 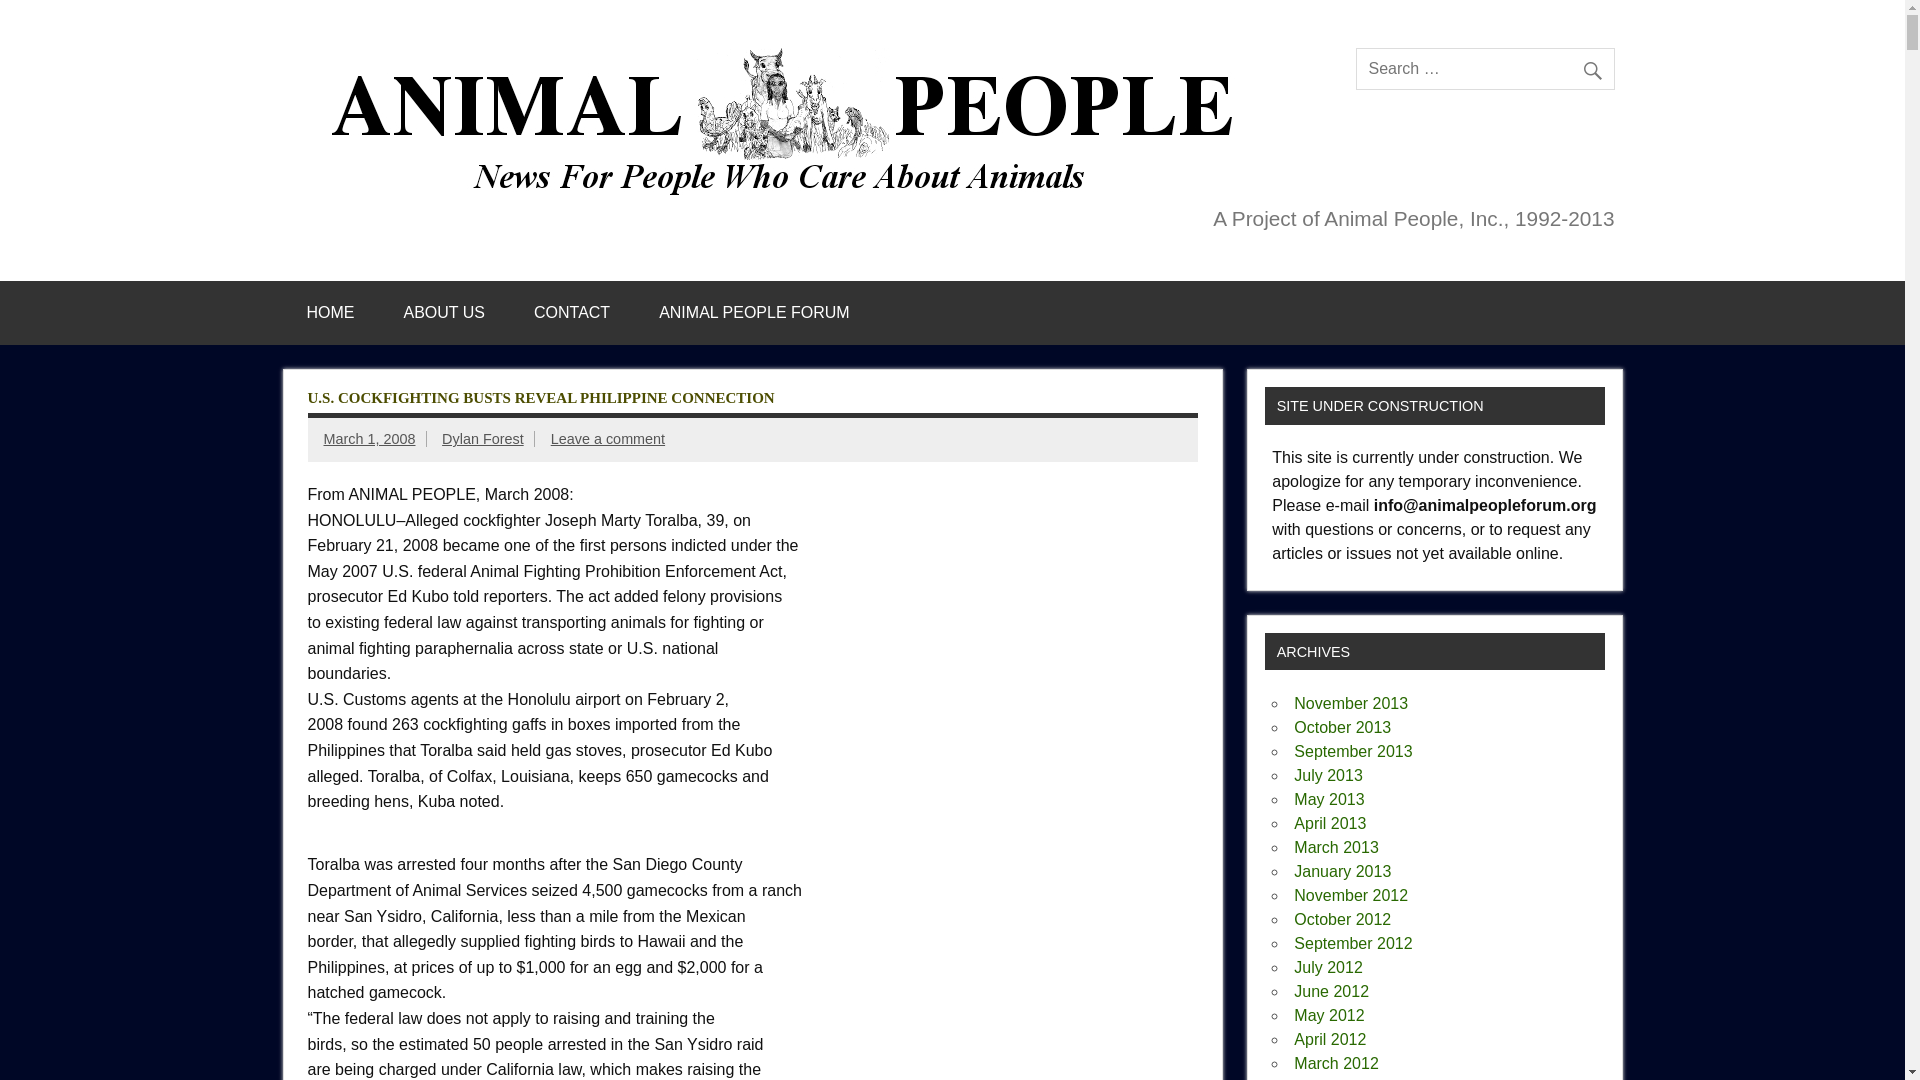 What do you see at coordinates (482, 438) in the screenshot?
I see `Dylan Forest` at bounding box center [482, 438].